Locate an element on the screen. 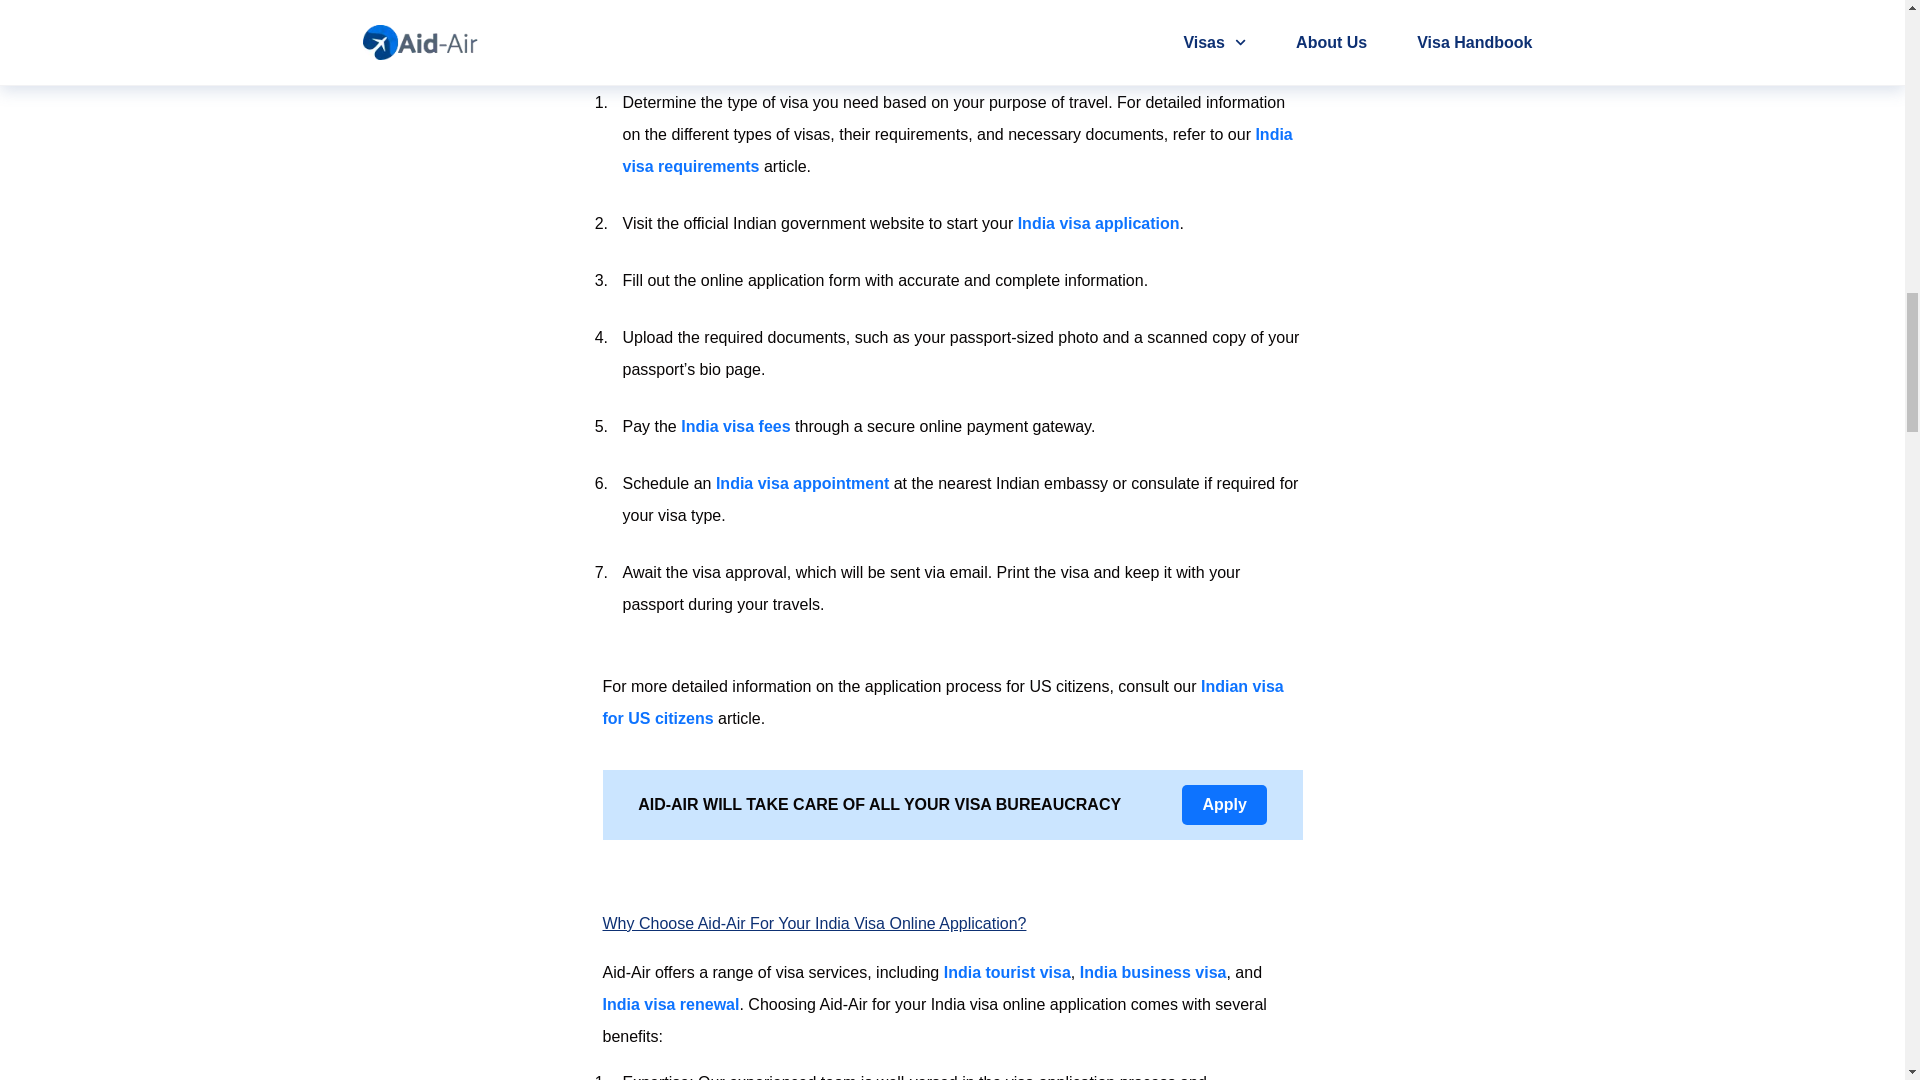  India visa appointment is located at coordinates (802, 484).